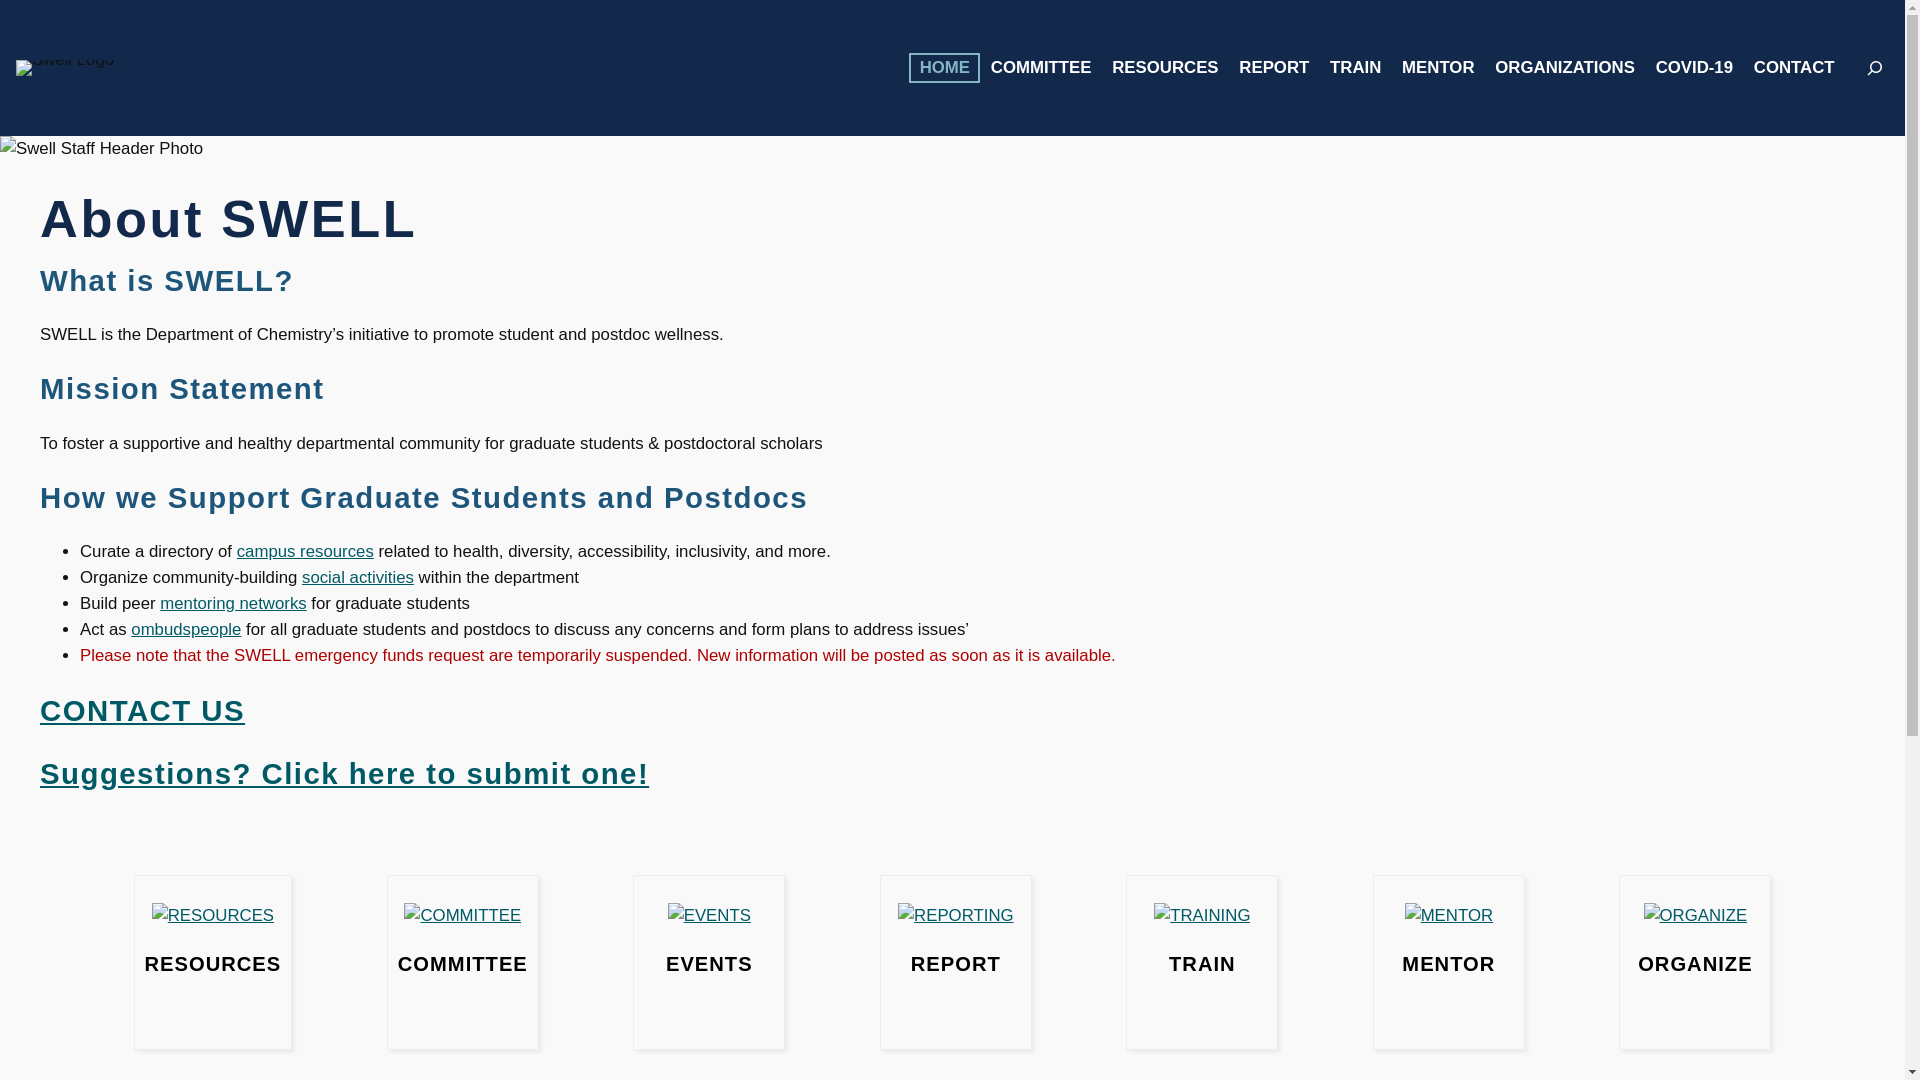 The height and width of the screenshot is (1080, 1920). I want to click on campus resources, so click(305, 551).